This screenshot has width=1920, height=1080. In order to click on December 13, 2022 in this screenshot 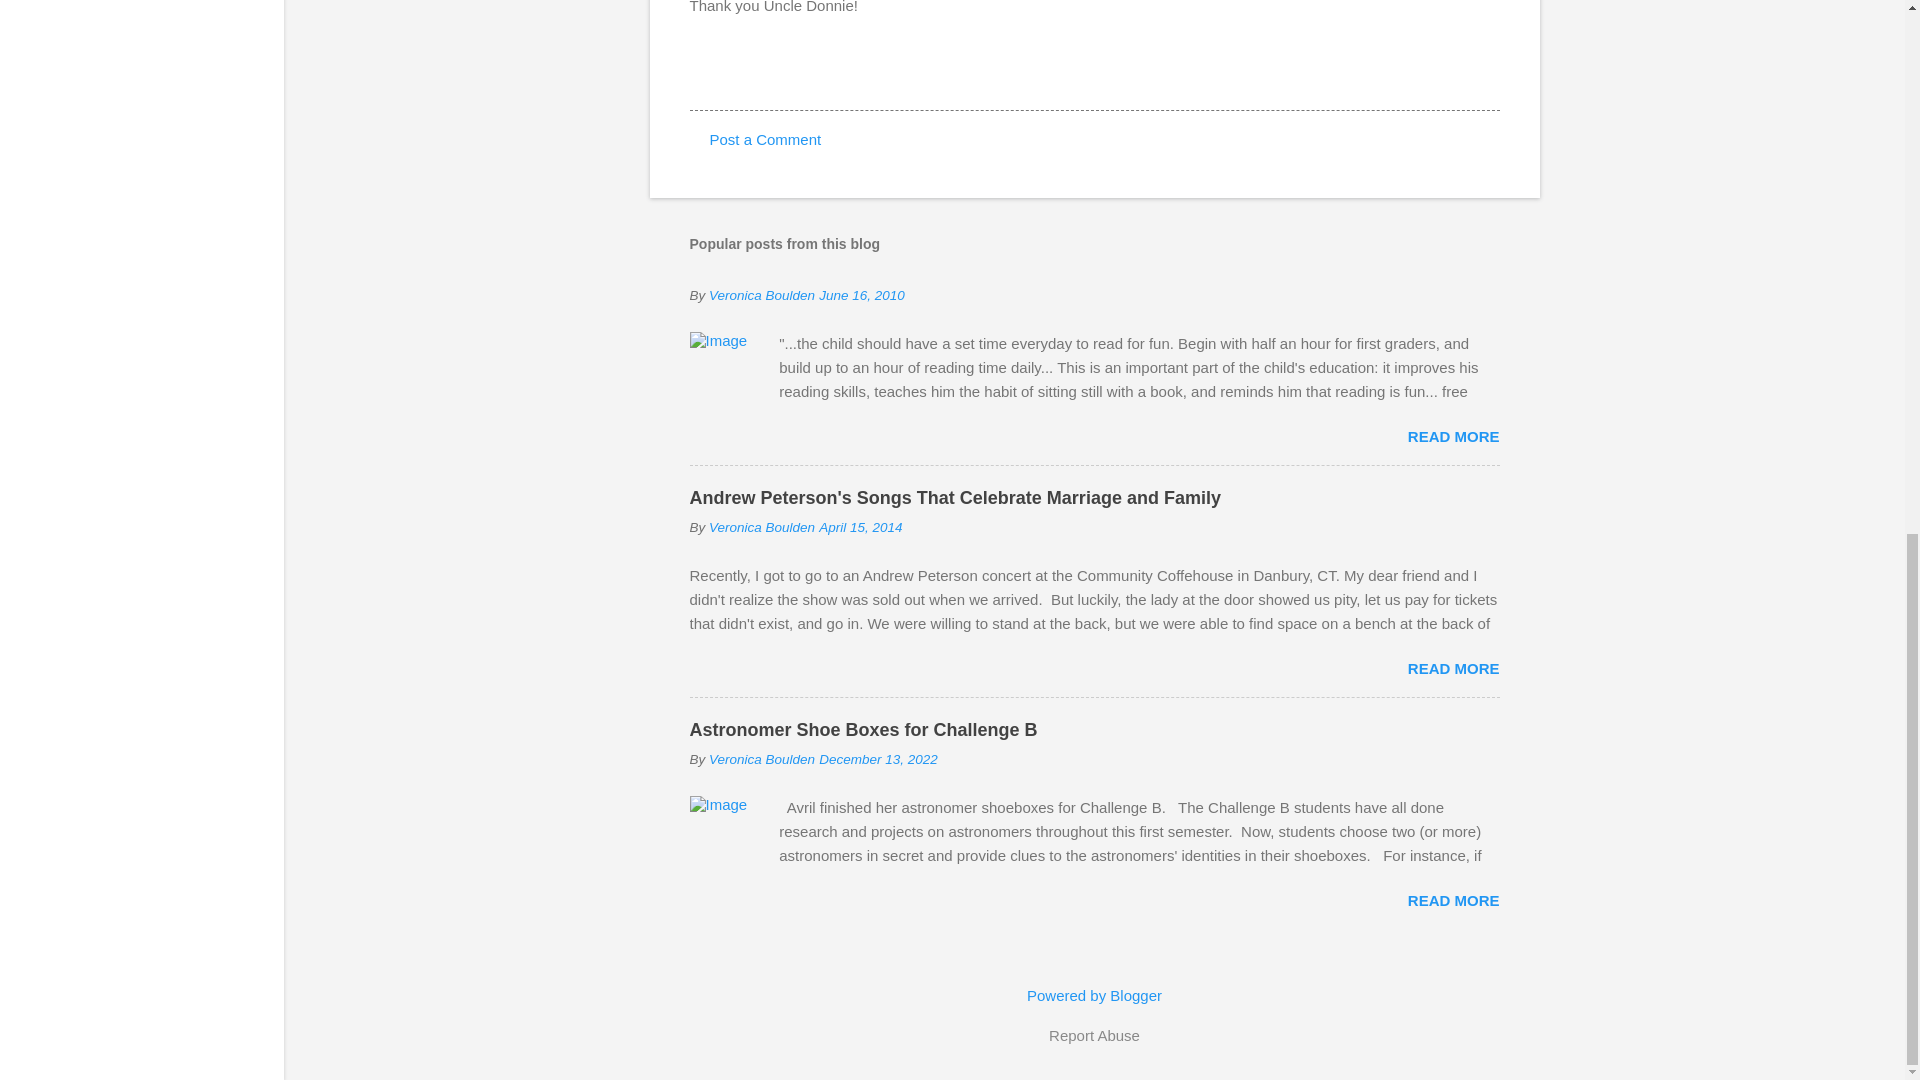, I will do `click(878, 758)`.